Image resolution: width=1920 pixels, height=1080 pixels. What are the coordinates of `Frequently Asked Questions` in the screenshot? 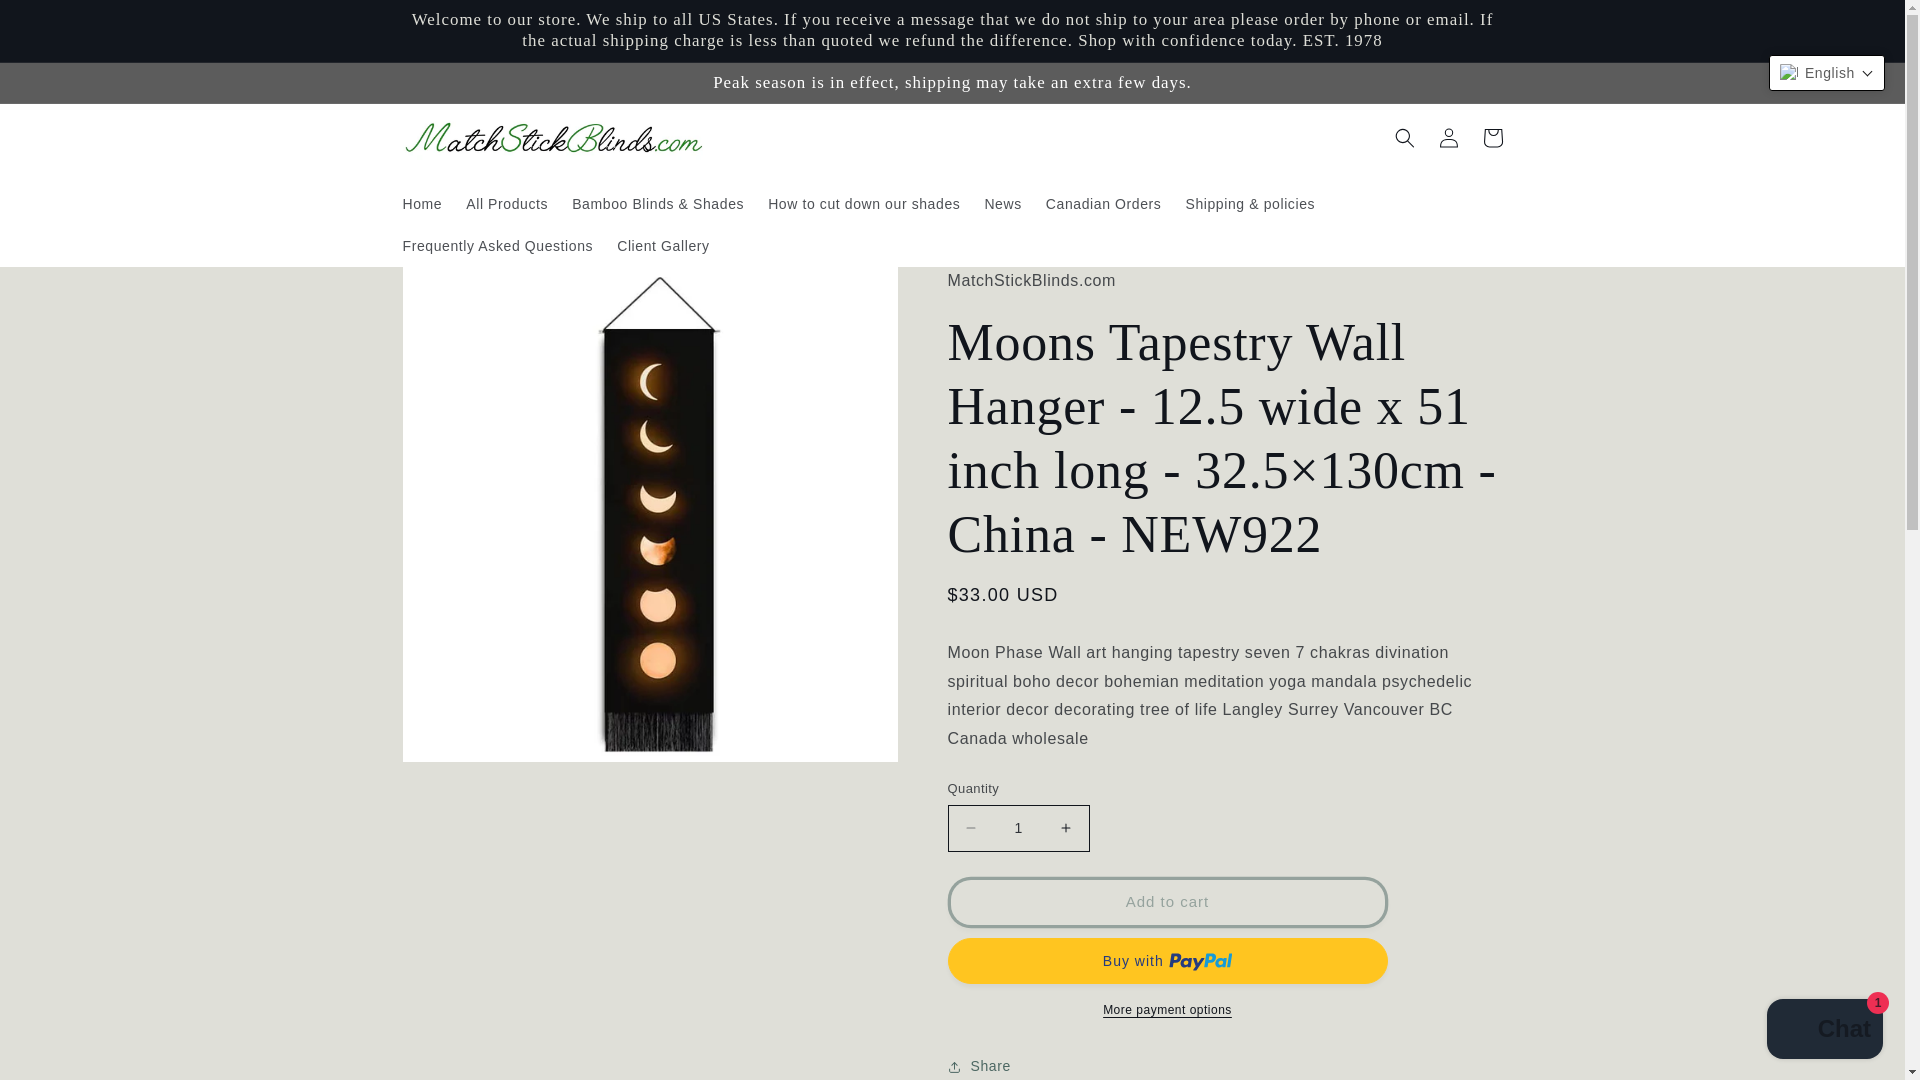 It's located at (496, 245).